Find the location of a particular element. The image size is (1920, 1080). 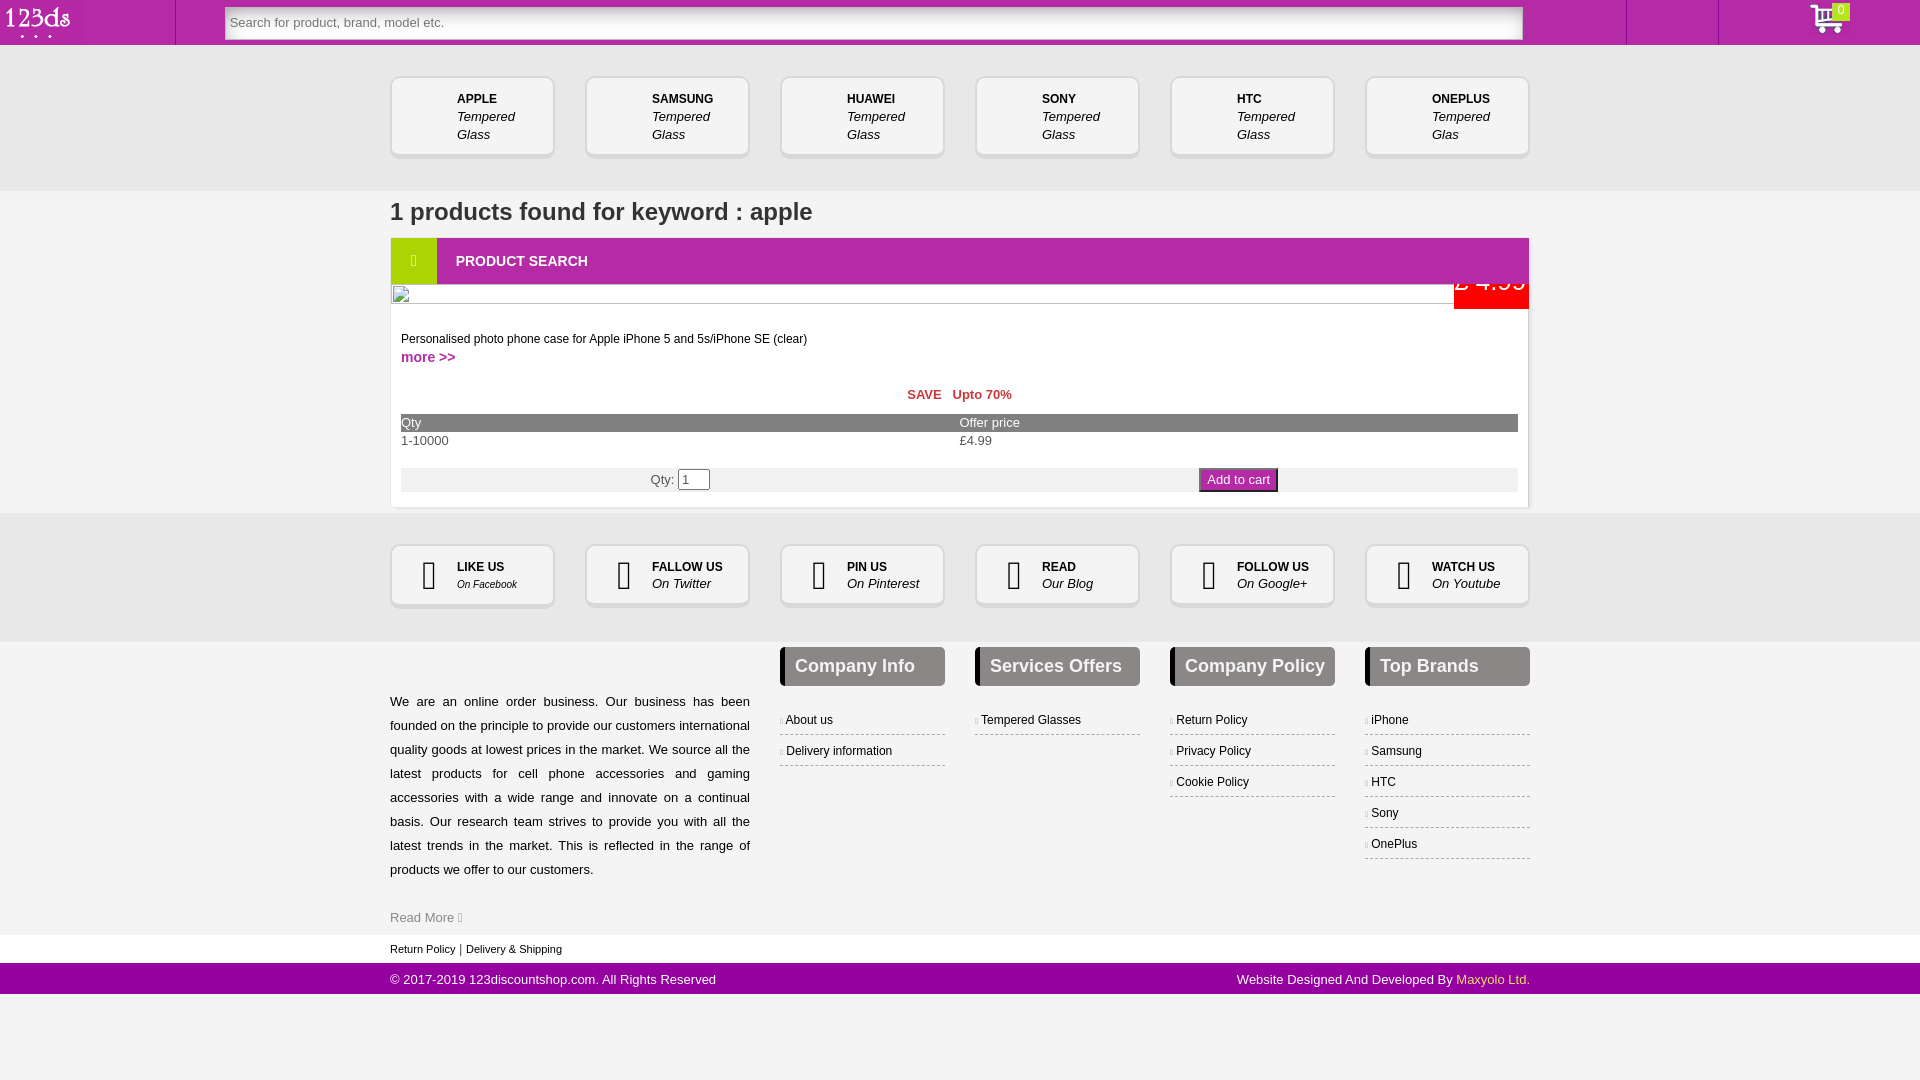

PIN US
On Pinterest is located at coordinates (862, 576).